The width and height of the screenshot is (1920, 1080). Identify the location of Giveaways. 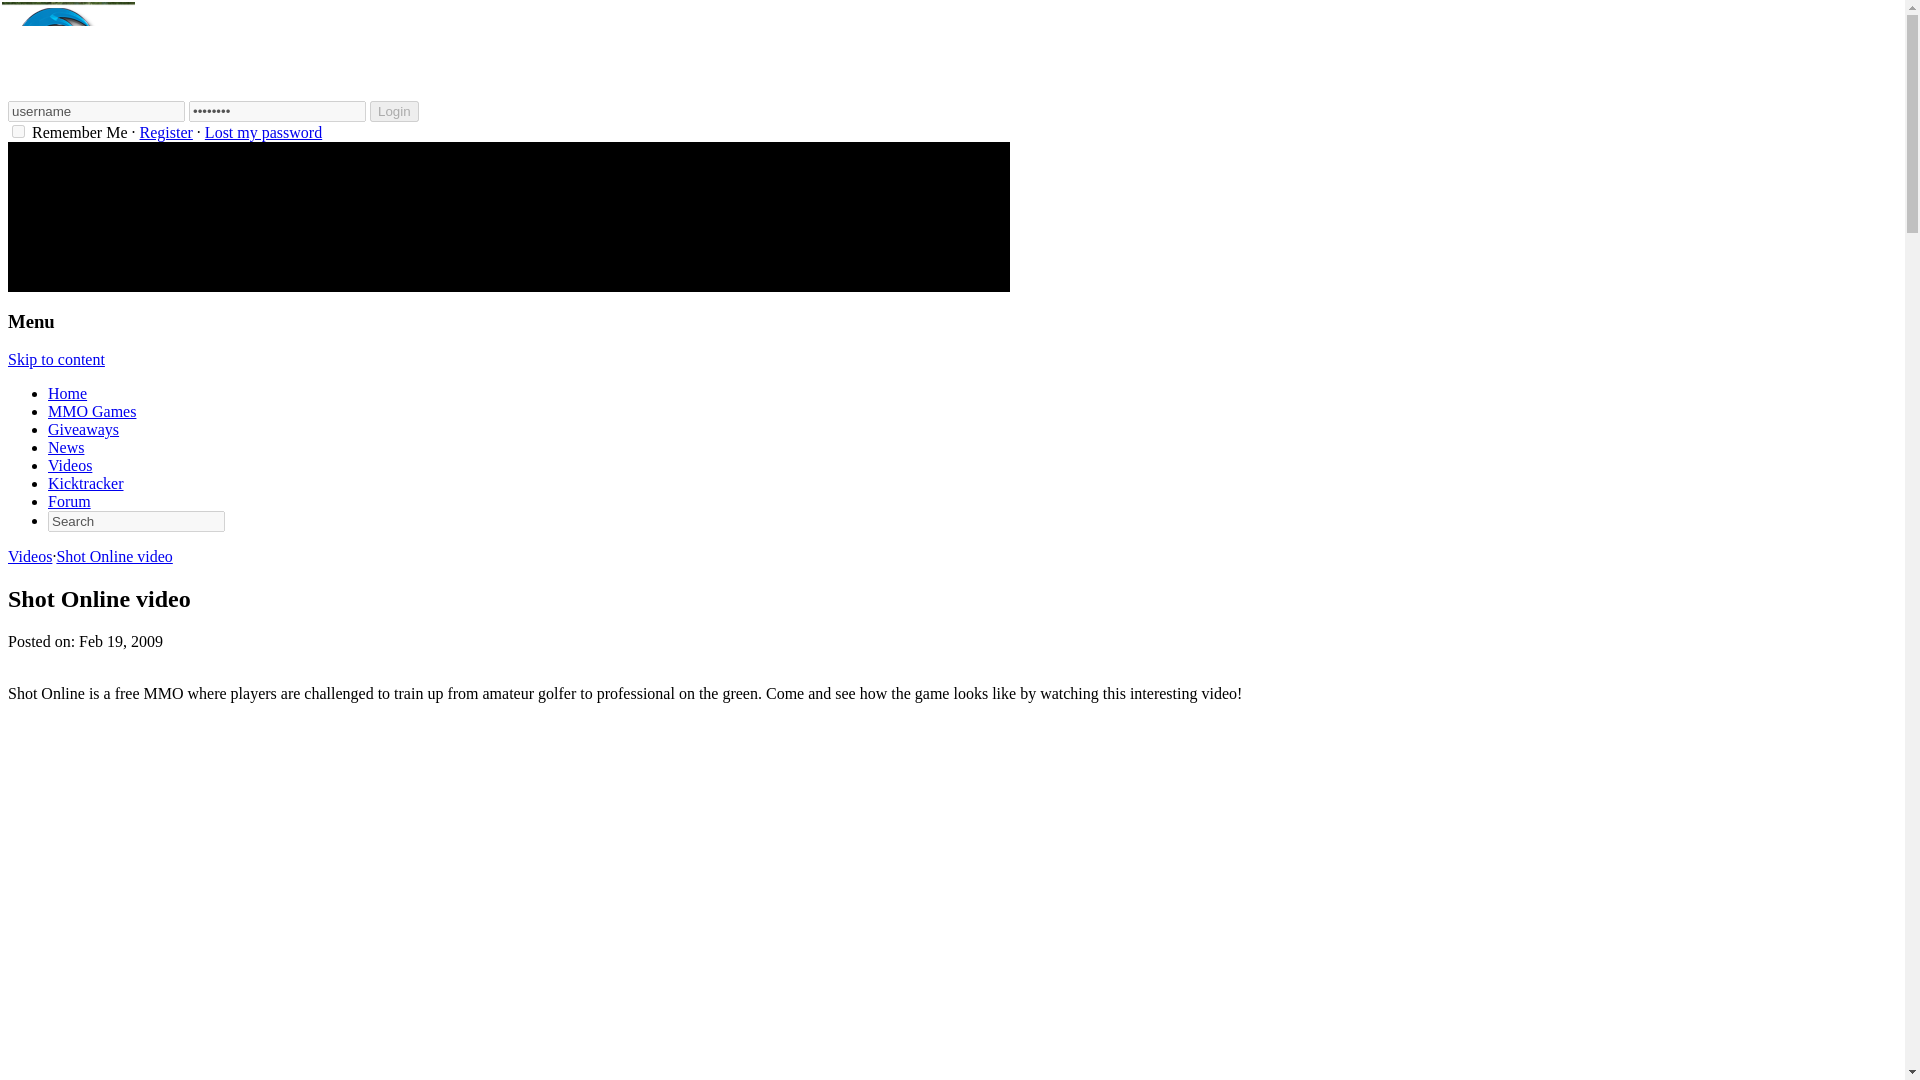
(84, 430).